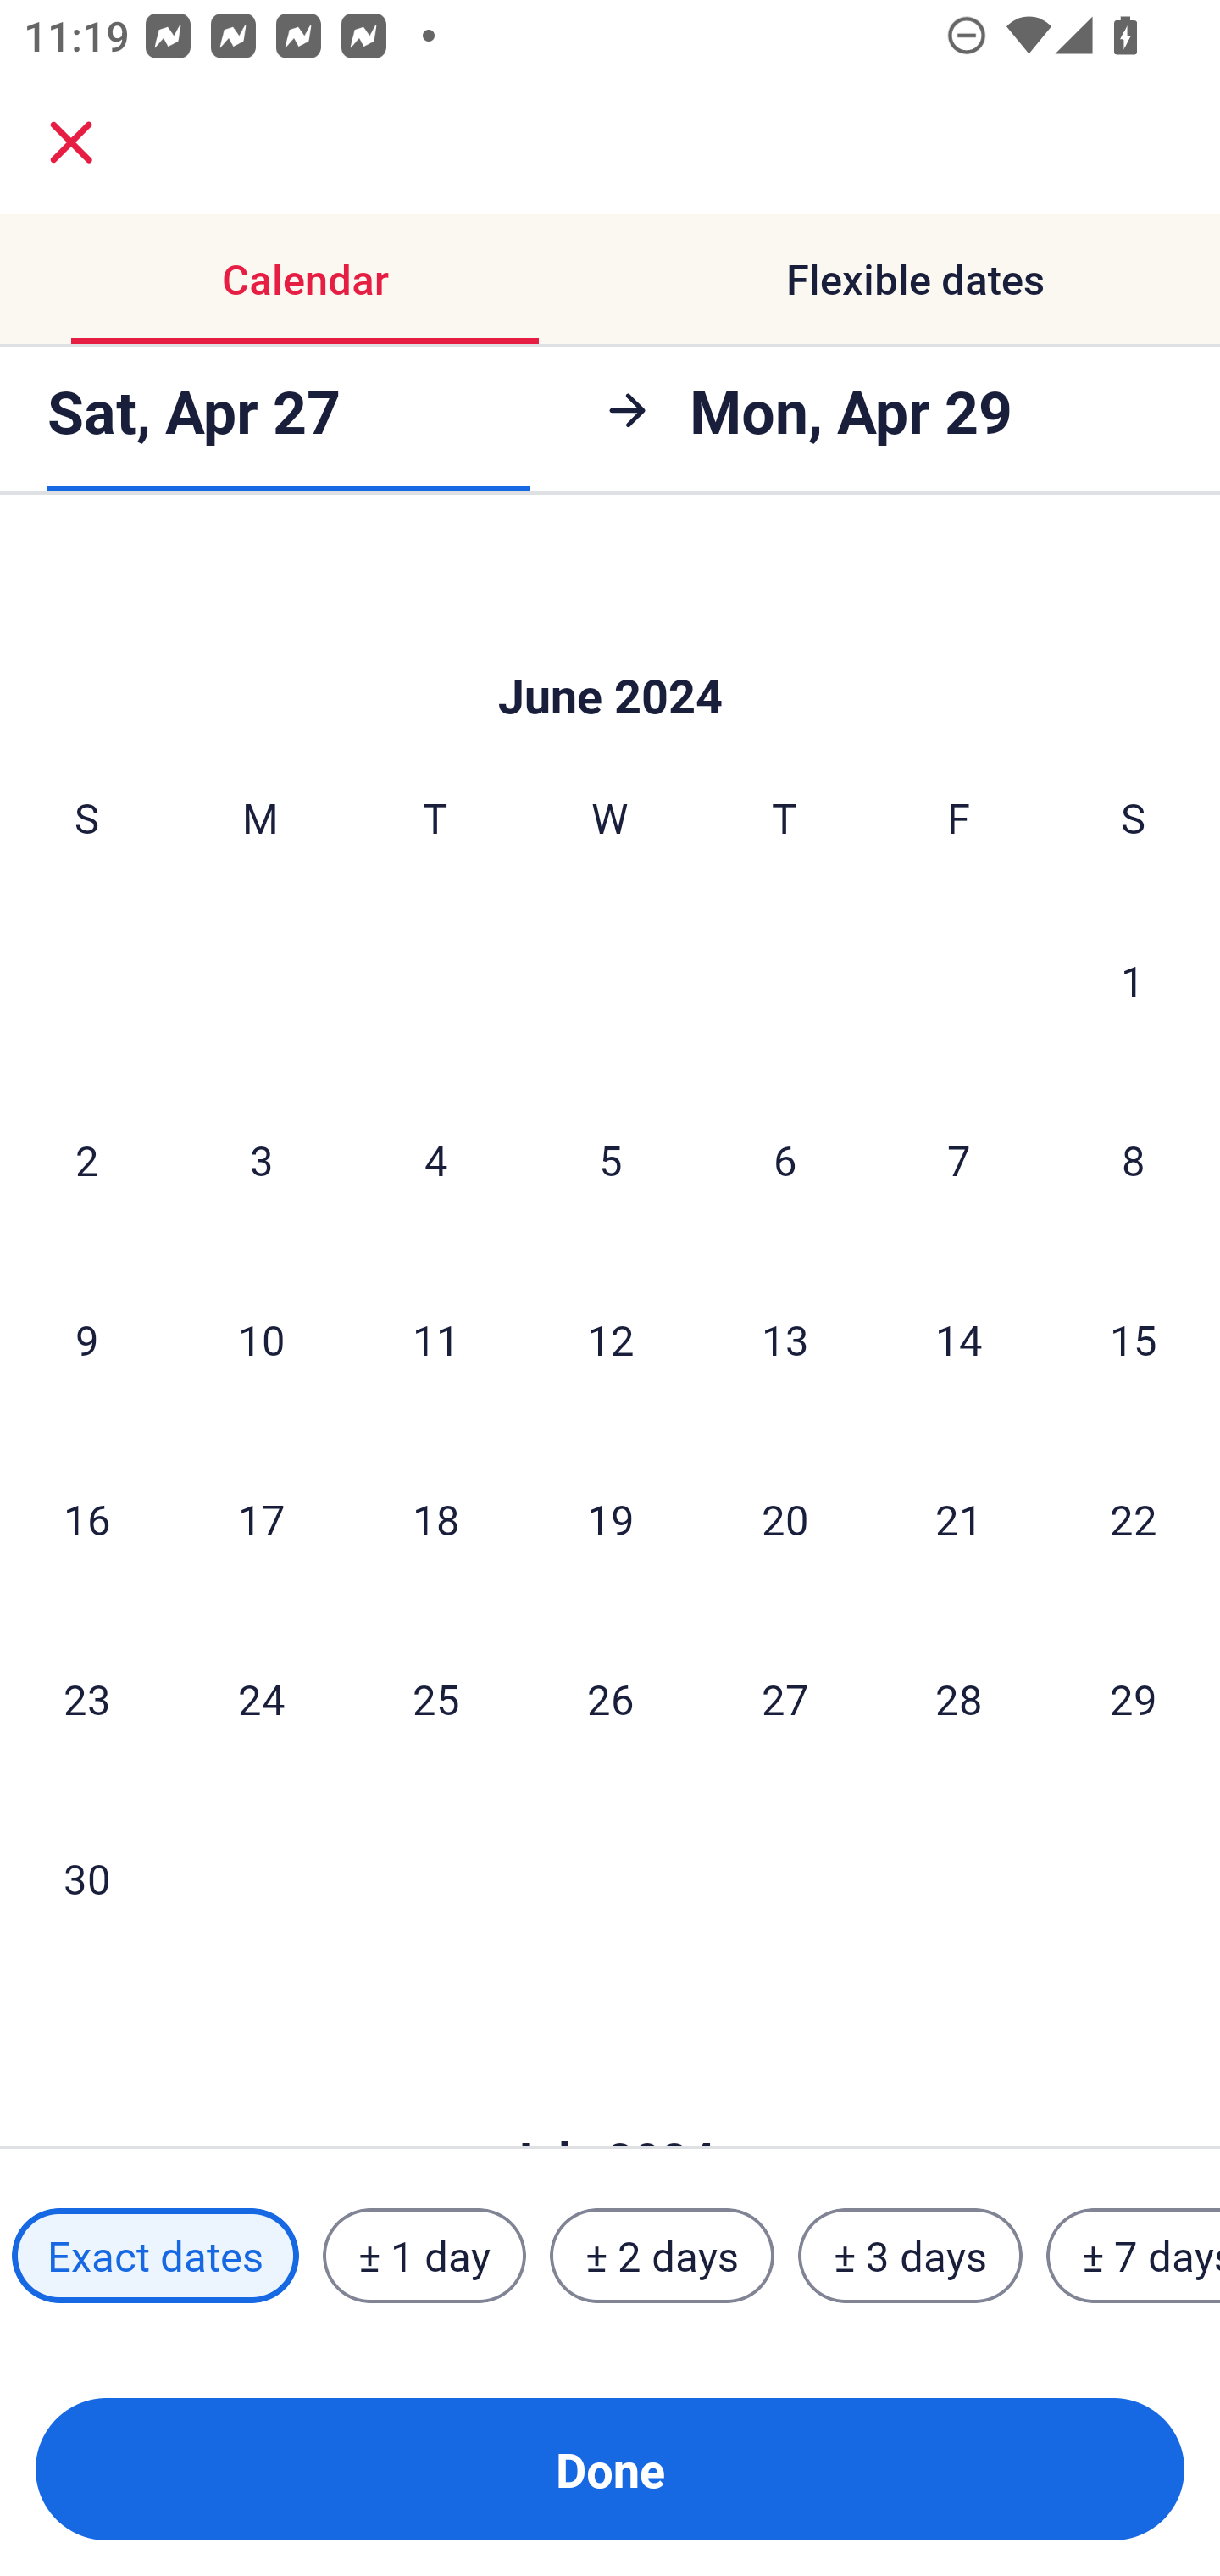 Image resolution: width=1220 pixels, height=2576 pixels. I want to click on 7 Friday, June 7, 2024, so click(959, 1159).